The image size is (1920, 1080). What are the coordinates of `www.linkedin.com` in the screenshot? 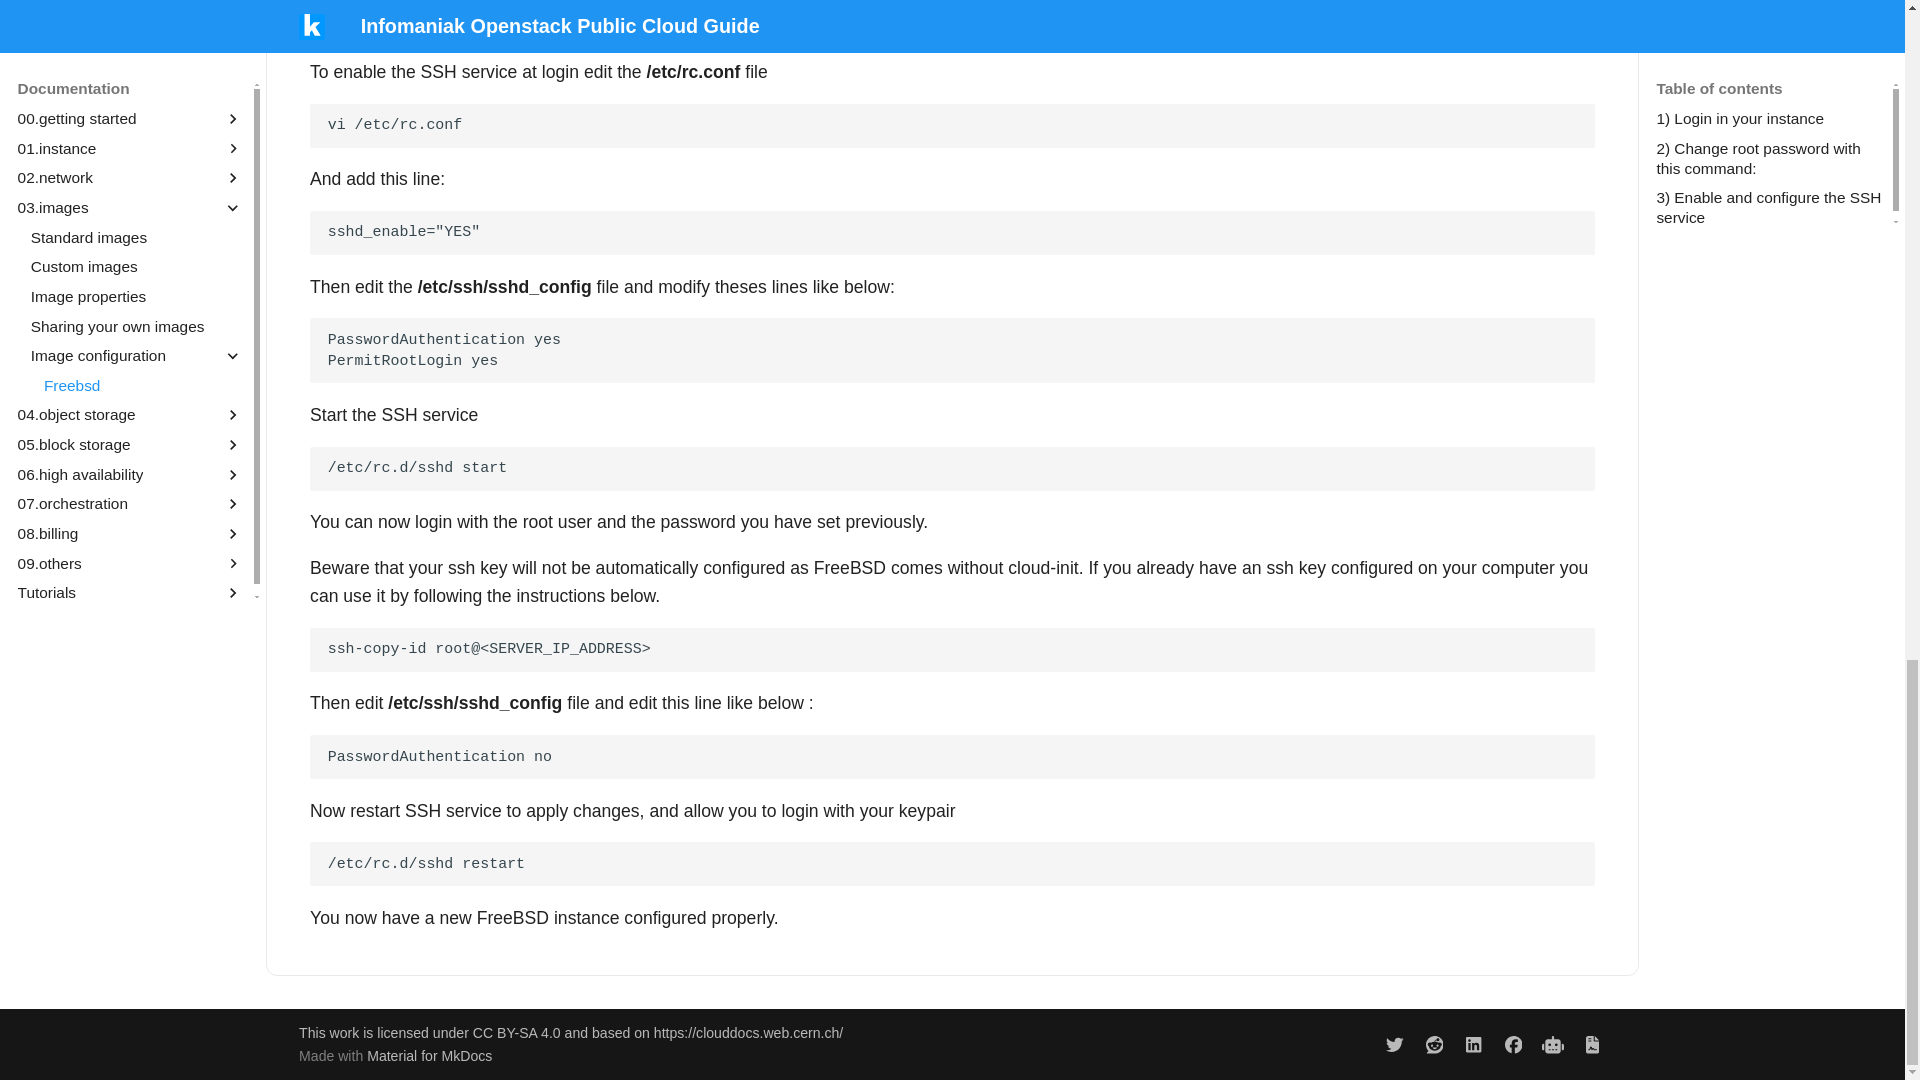 It's located at (1473, 1044).